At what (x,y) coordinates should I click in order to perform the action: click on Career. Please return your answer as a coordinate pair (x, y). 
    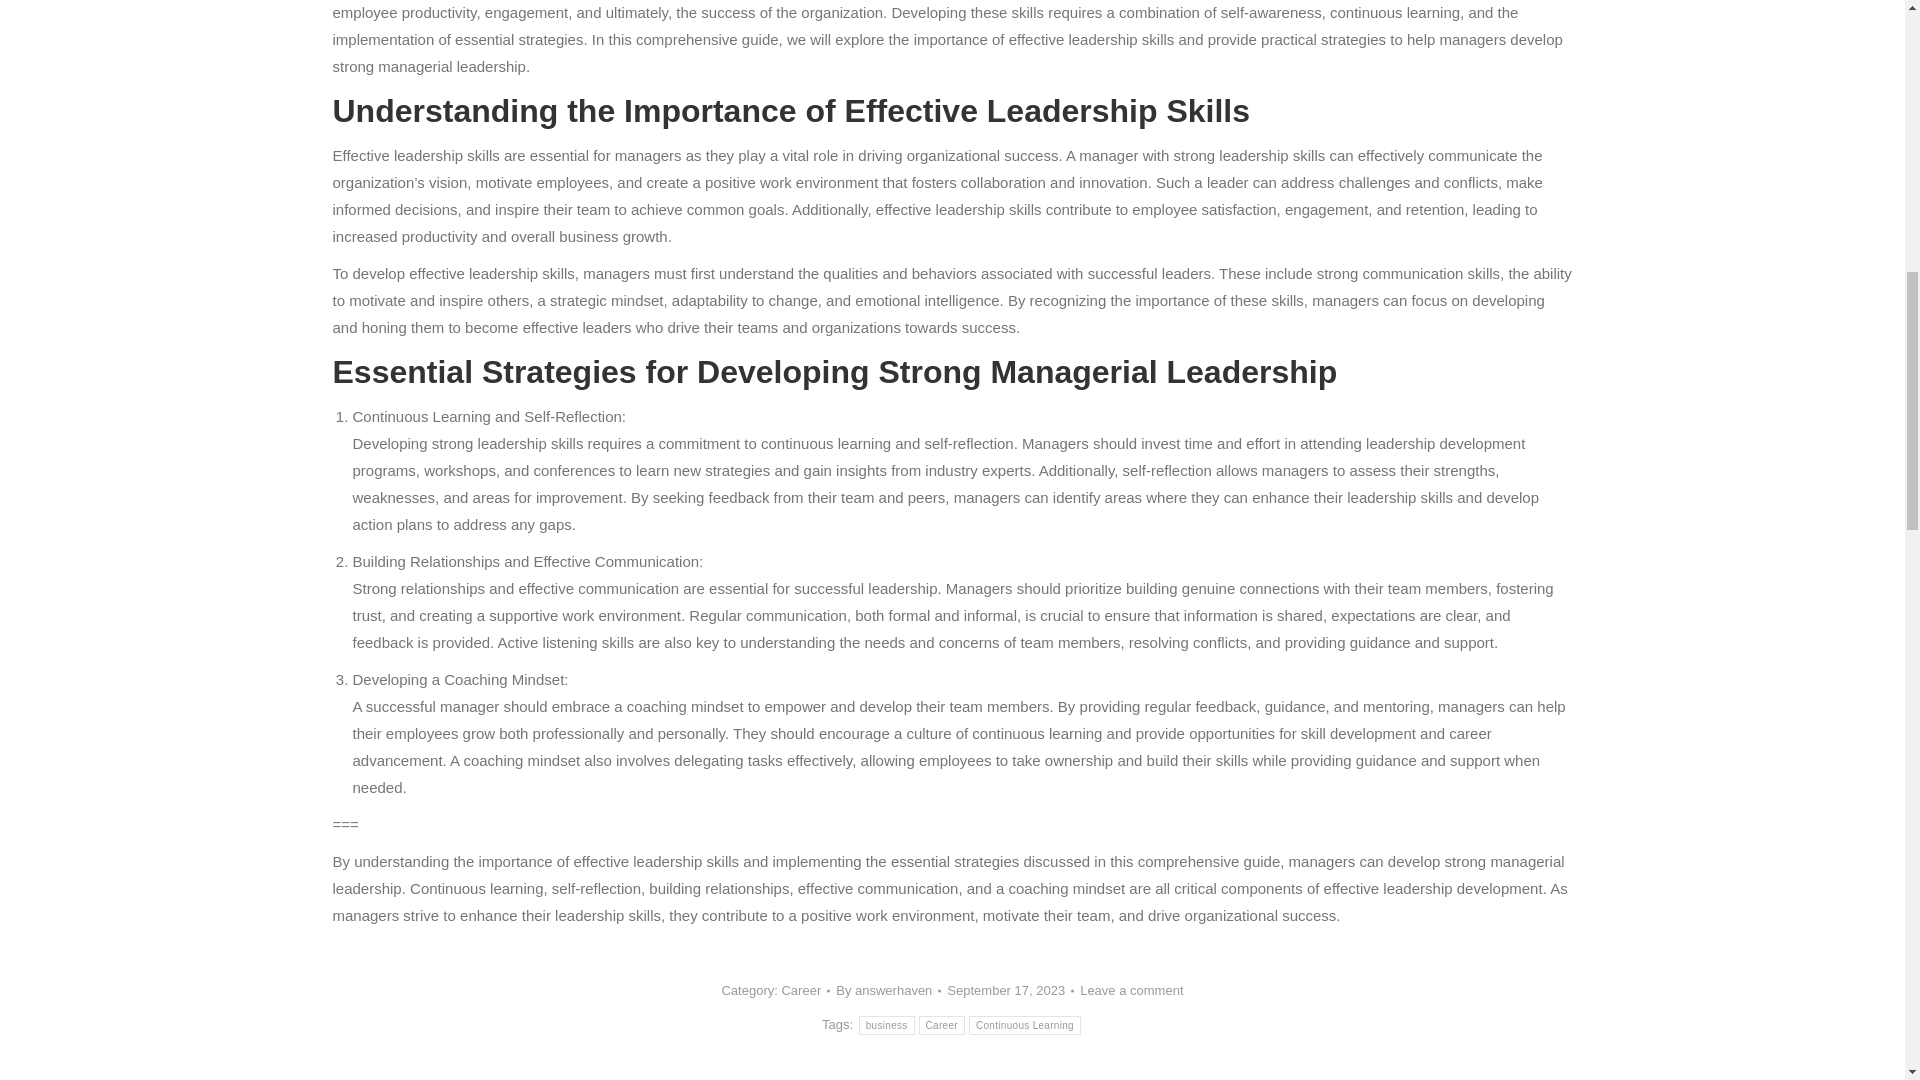
    Looking at the image, I should click on (801, 990).